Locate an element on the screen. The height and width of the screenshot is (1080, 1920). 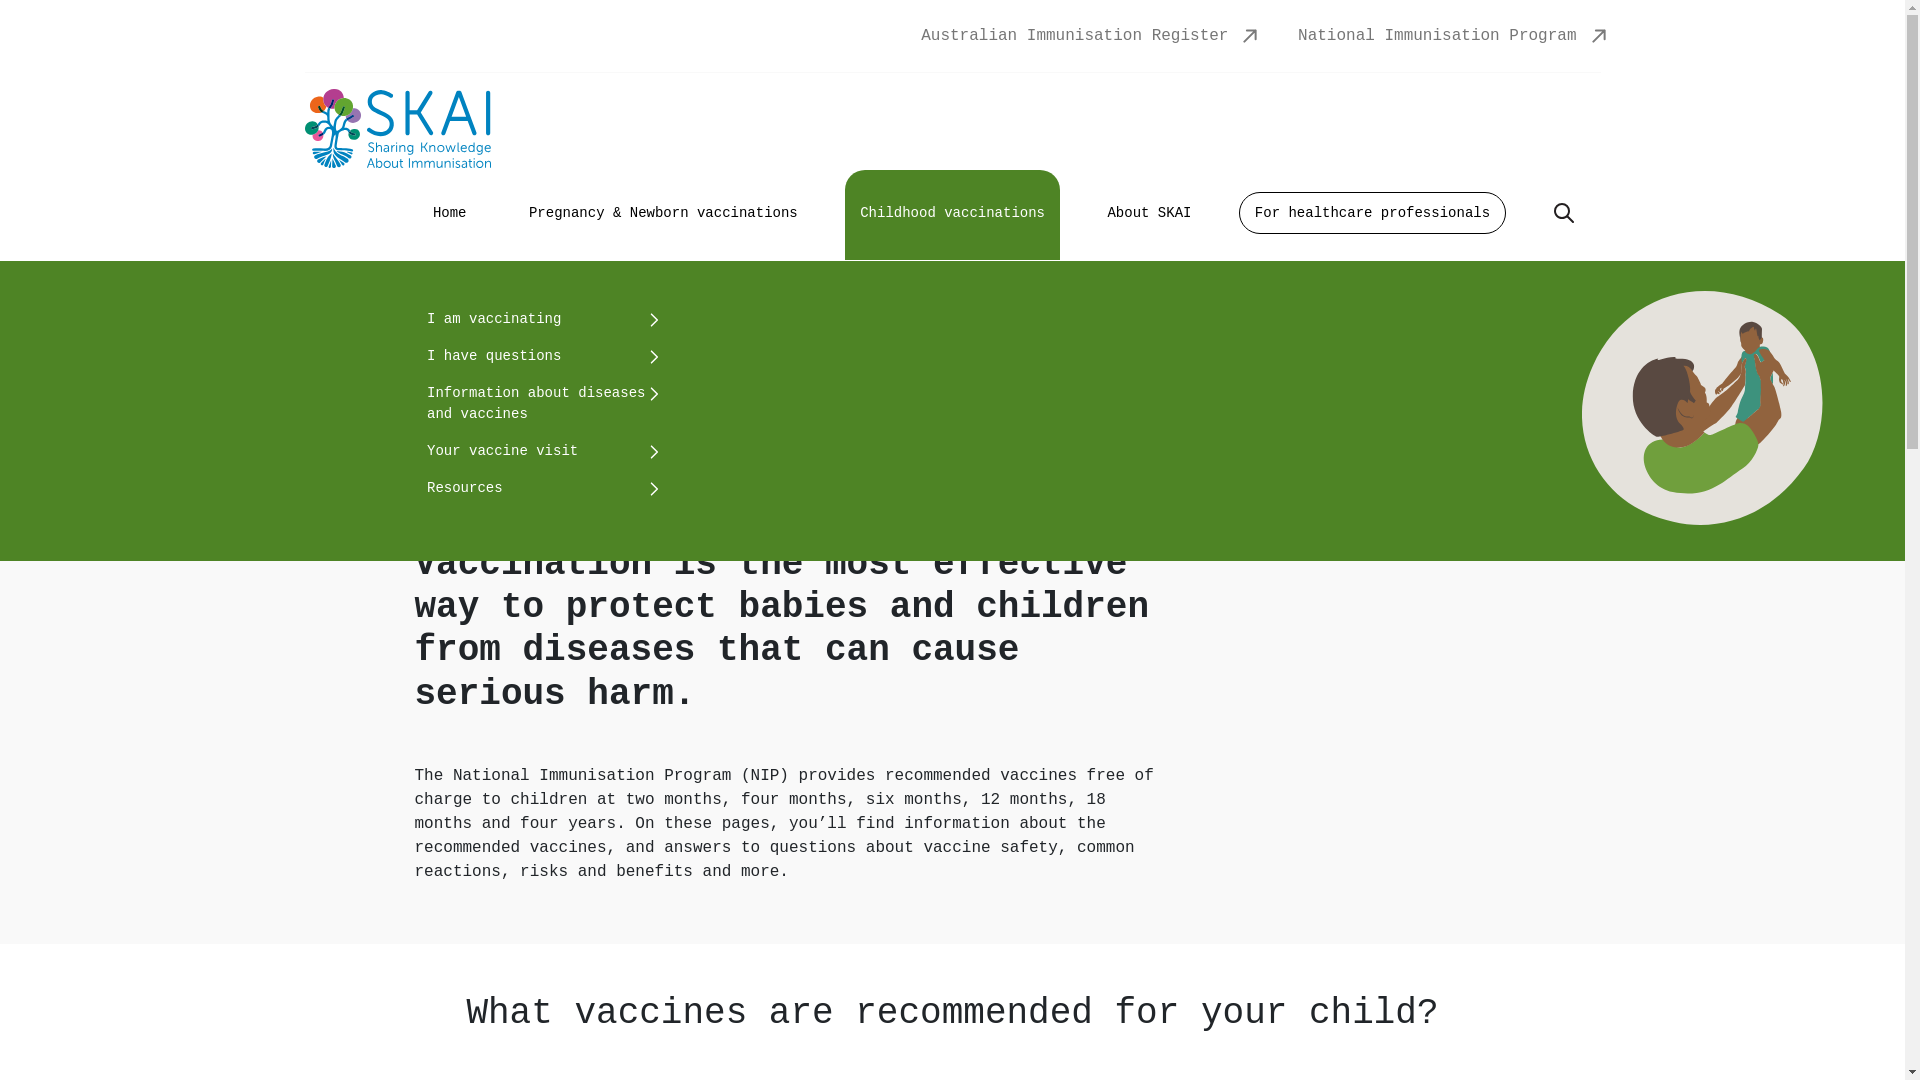
I am vaccinating is located at coordinates (540, 320).